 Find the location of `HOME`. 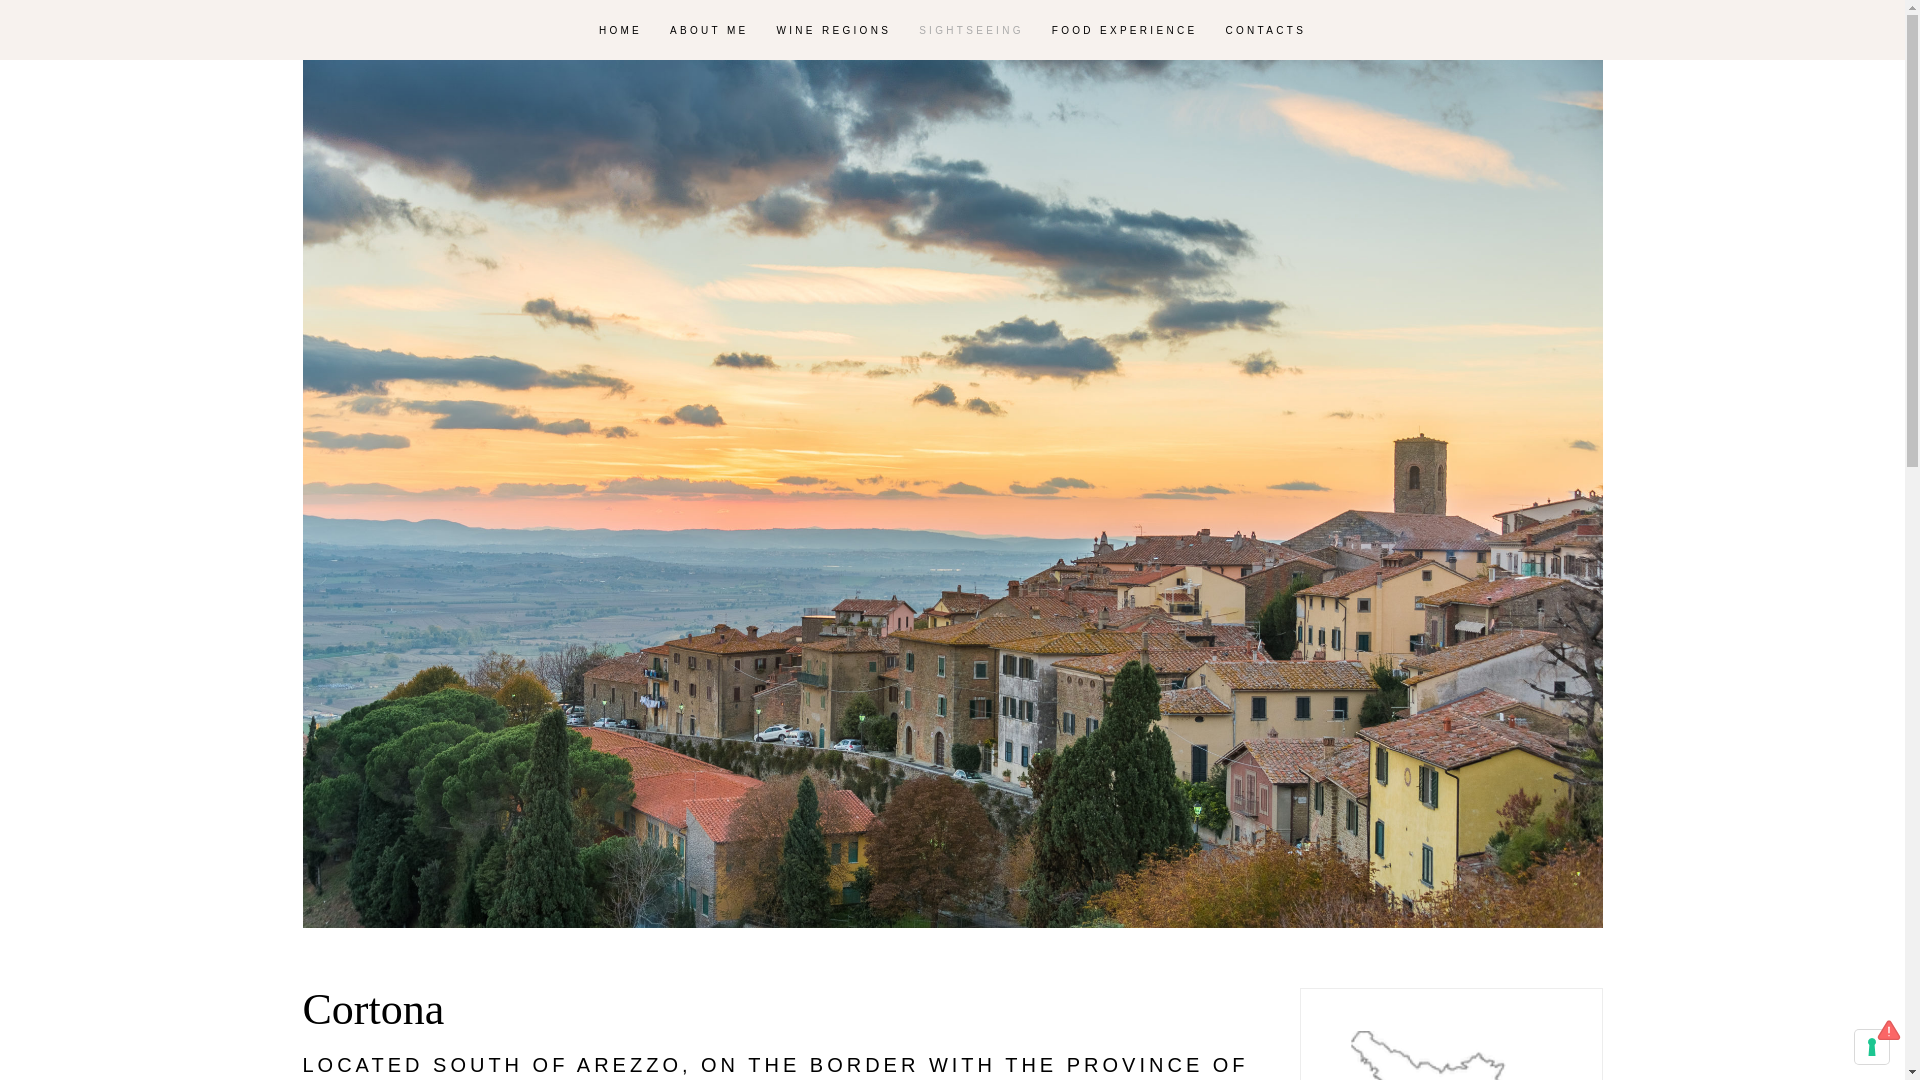

HOME is located at coordinates (620, 30).